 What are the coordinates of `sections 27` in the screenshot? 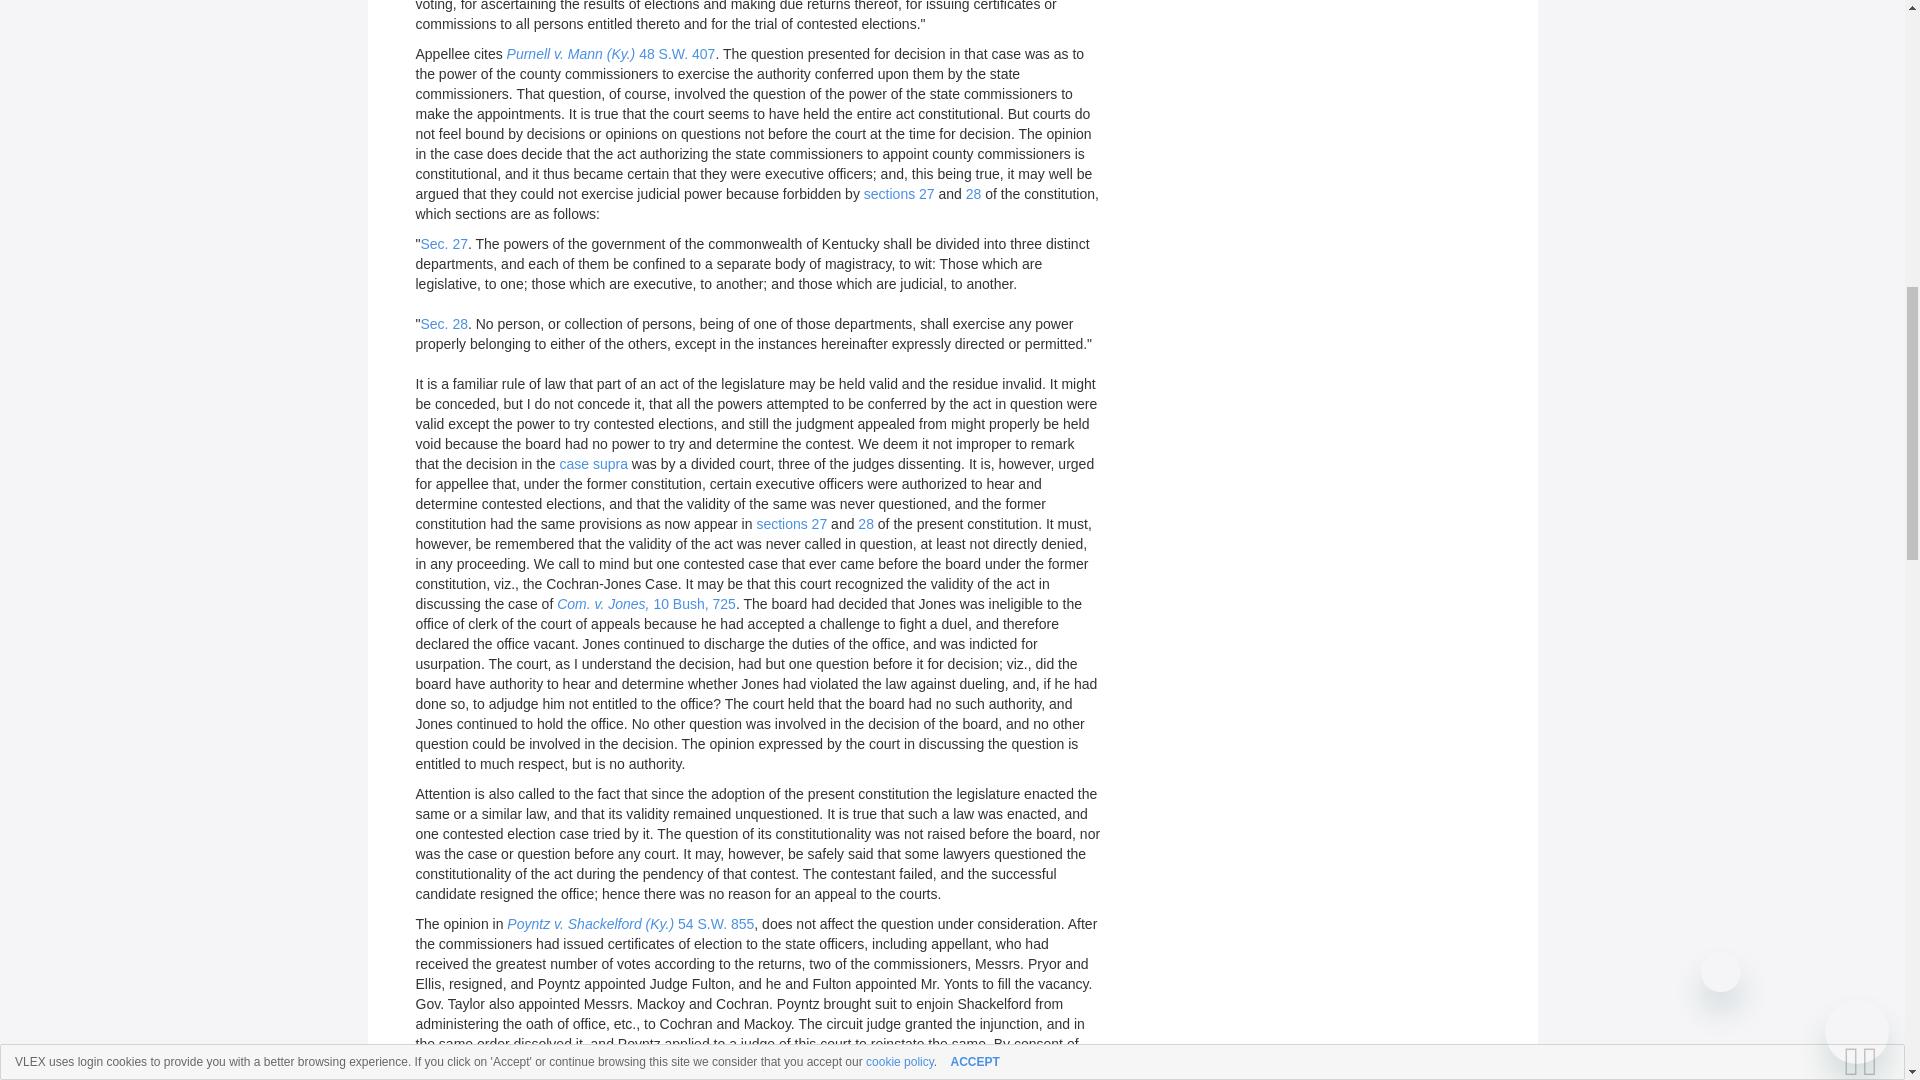 It's located at (792, 524).